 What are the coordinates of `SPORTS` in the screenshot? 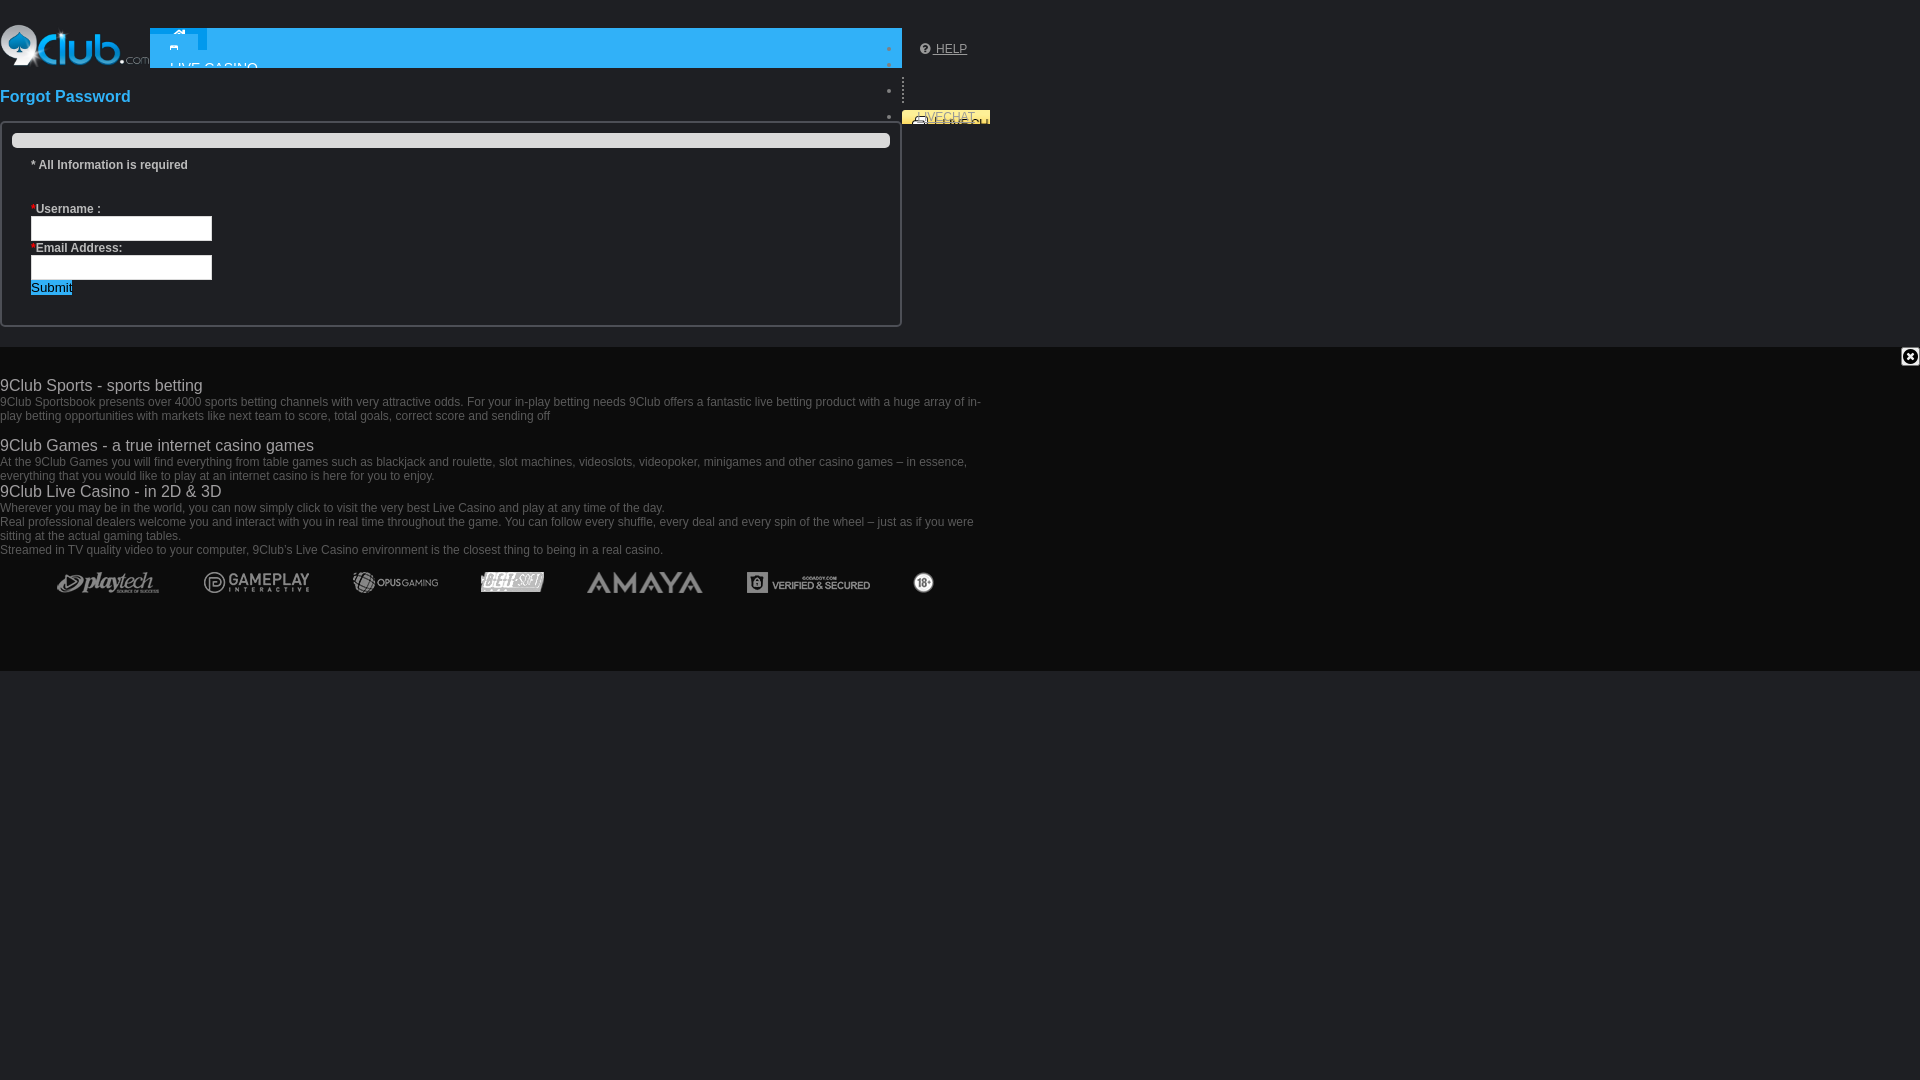 It's located at (198, 84).